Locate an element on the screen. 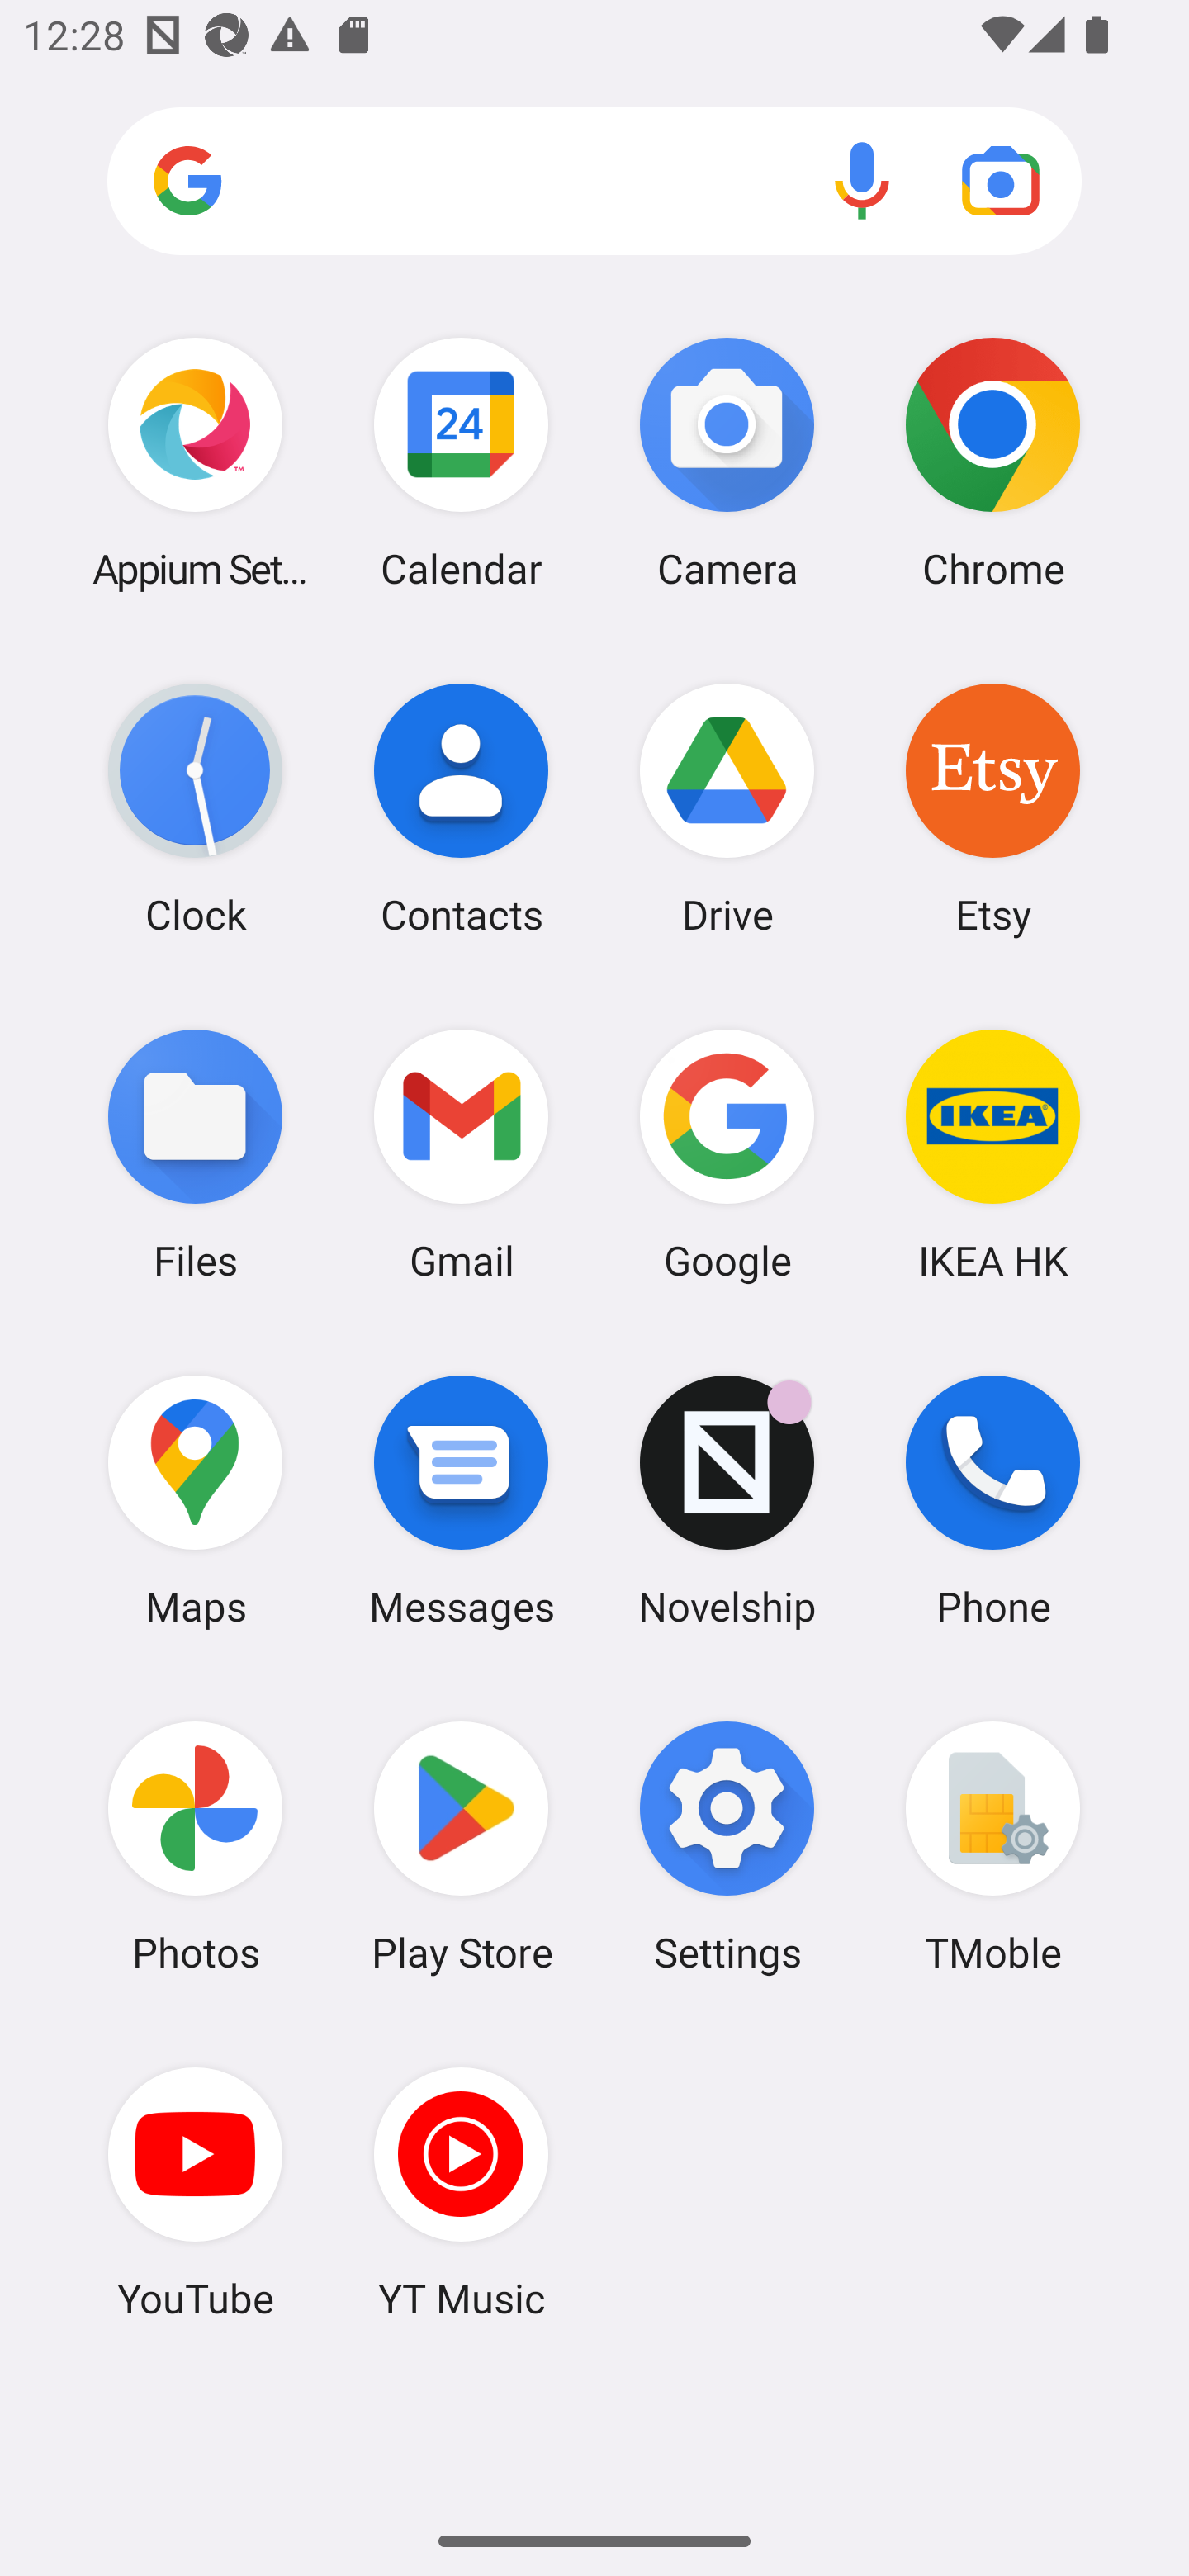  Appium Settings is located at coordinates (195, 462).